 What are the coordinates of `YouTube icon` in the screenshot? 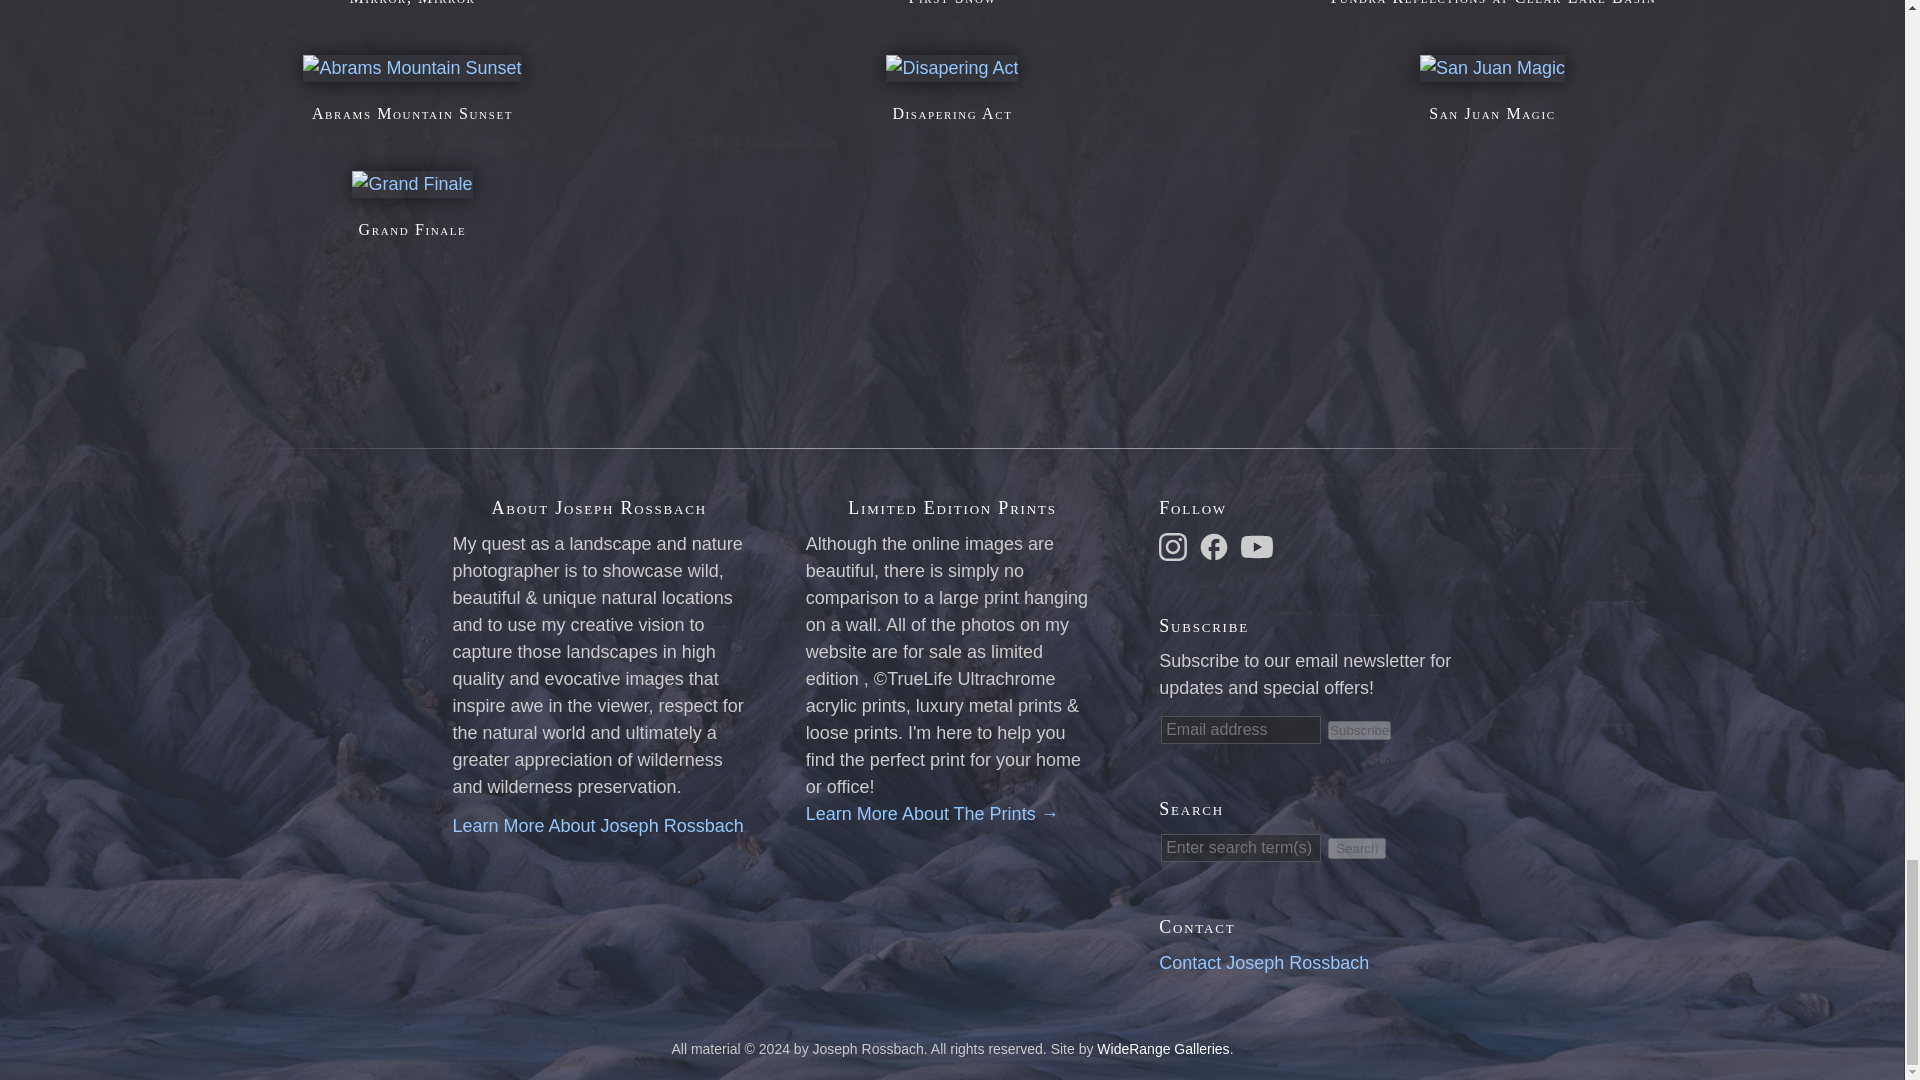 It's located at (1256, 546).